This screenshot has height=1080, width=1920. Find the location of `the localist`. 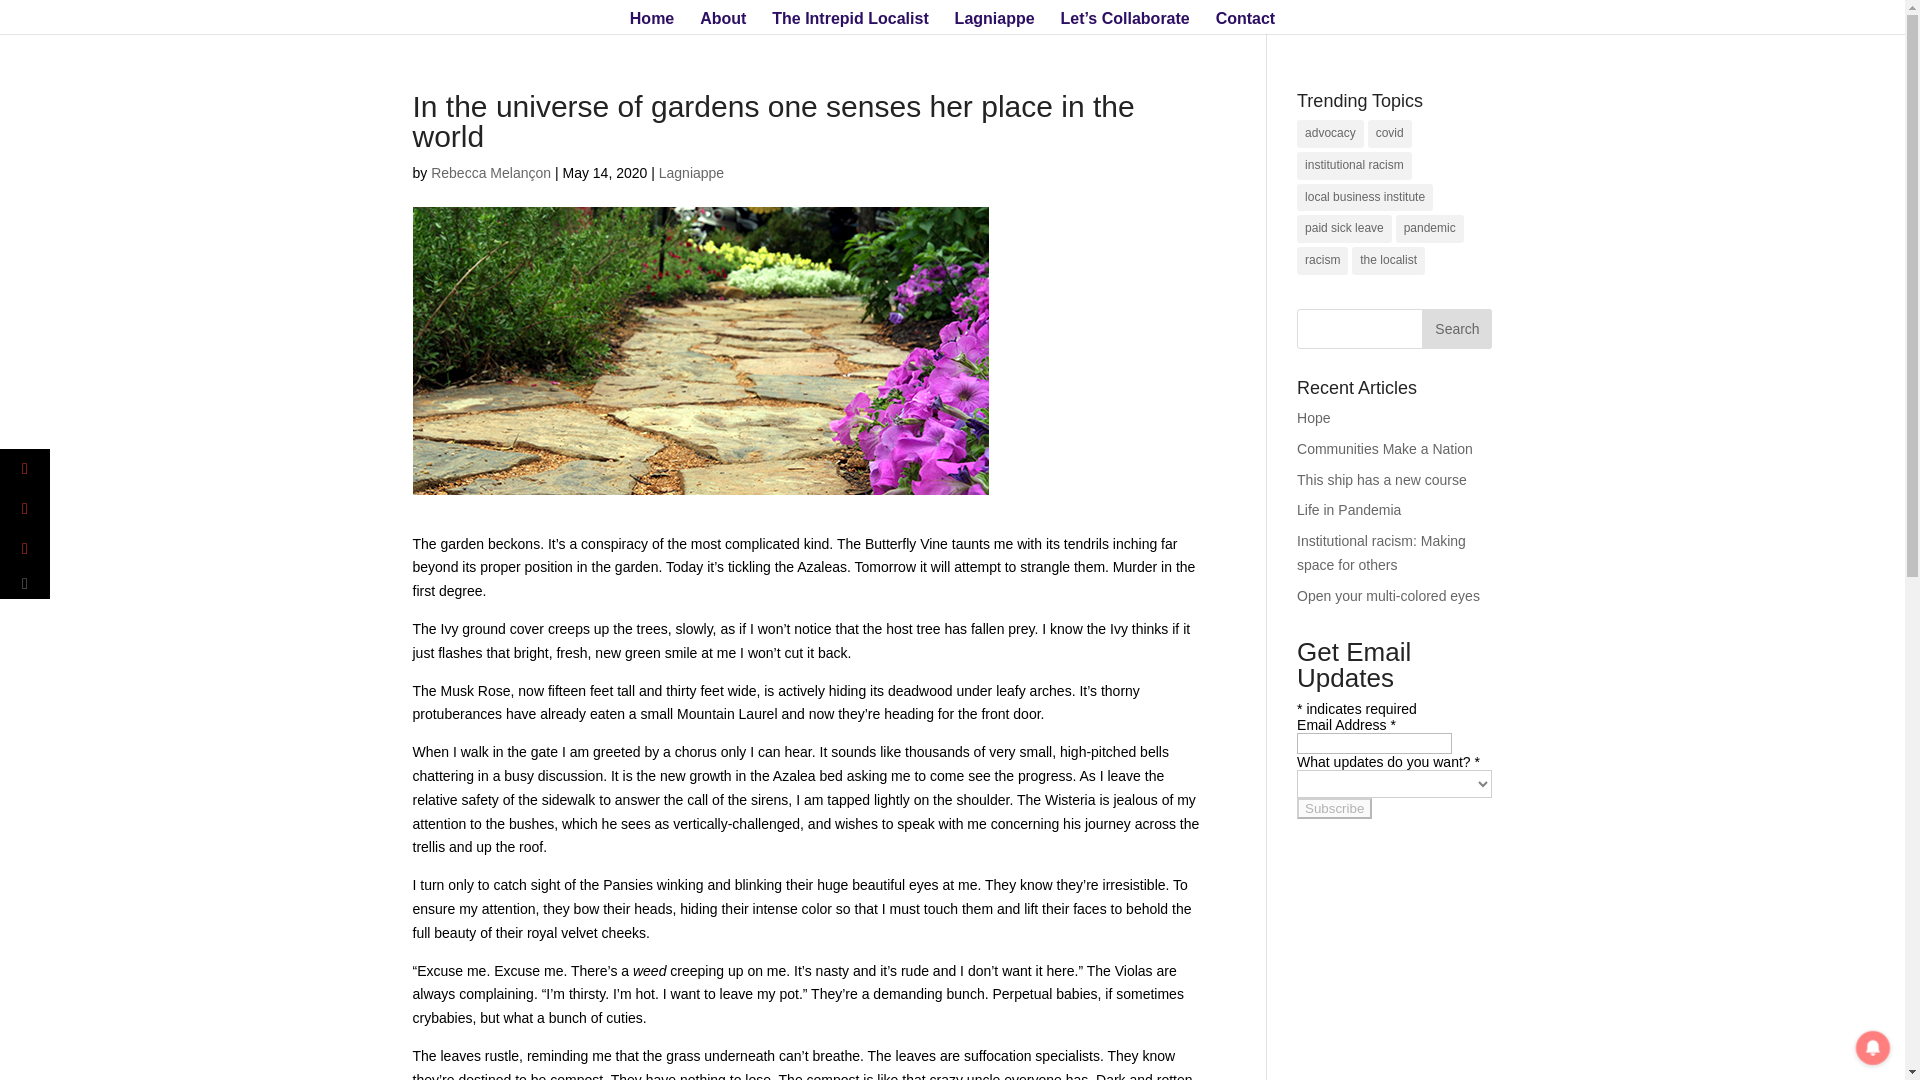

the localist is located at coordinates (1388, 261).